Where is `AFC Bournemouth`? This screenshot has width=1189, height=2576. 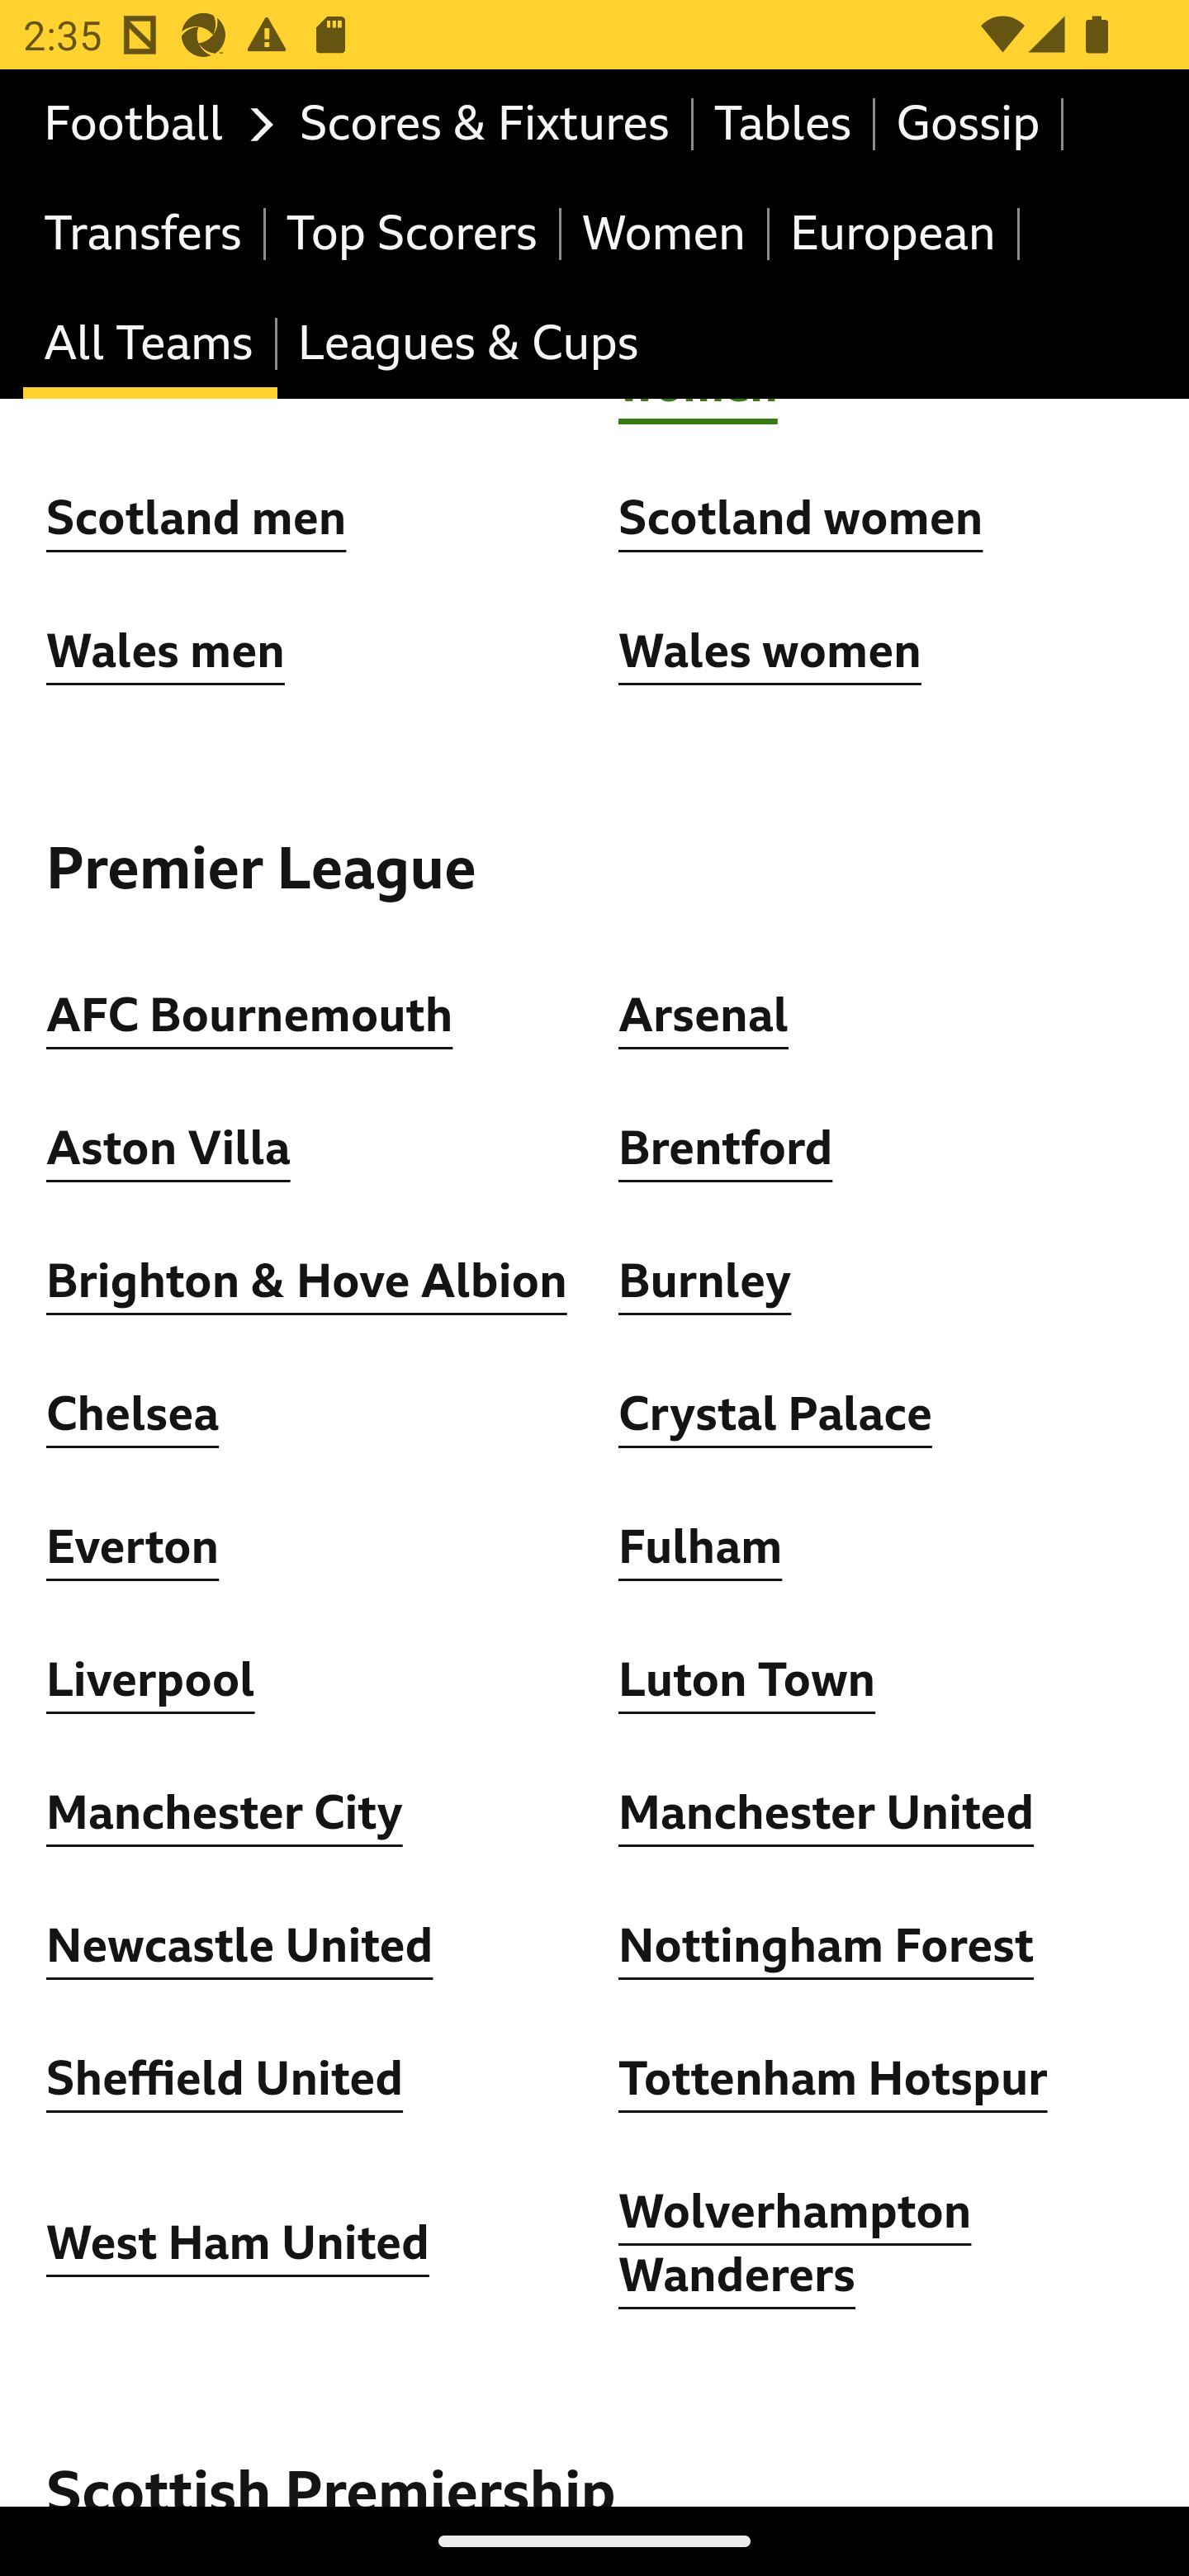 AFC Bournemouth is located at coordinates (249, 1017).